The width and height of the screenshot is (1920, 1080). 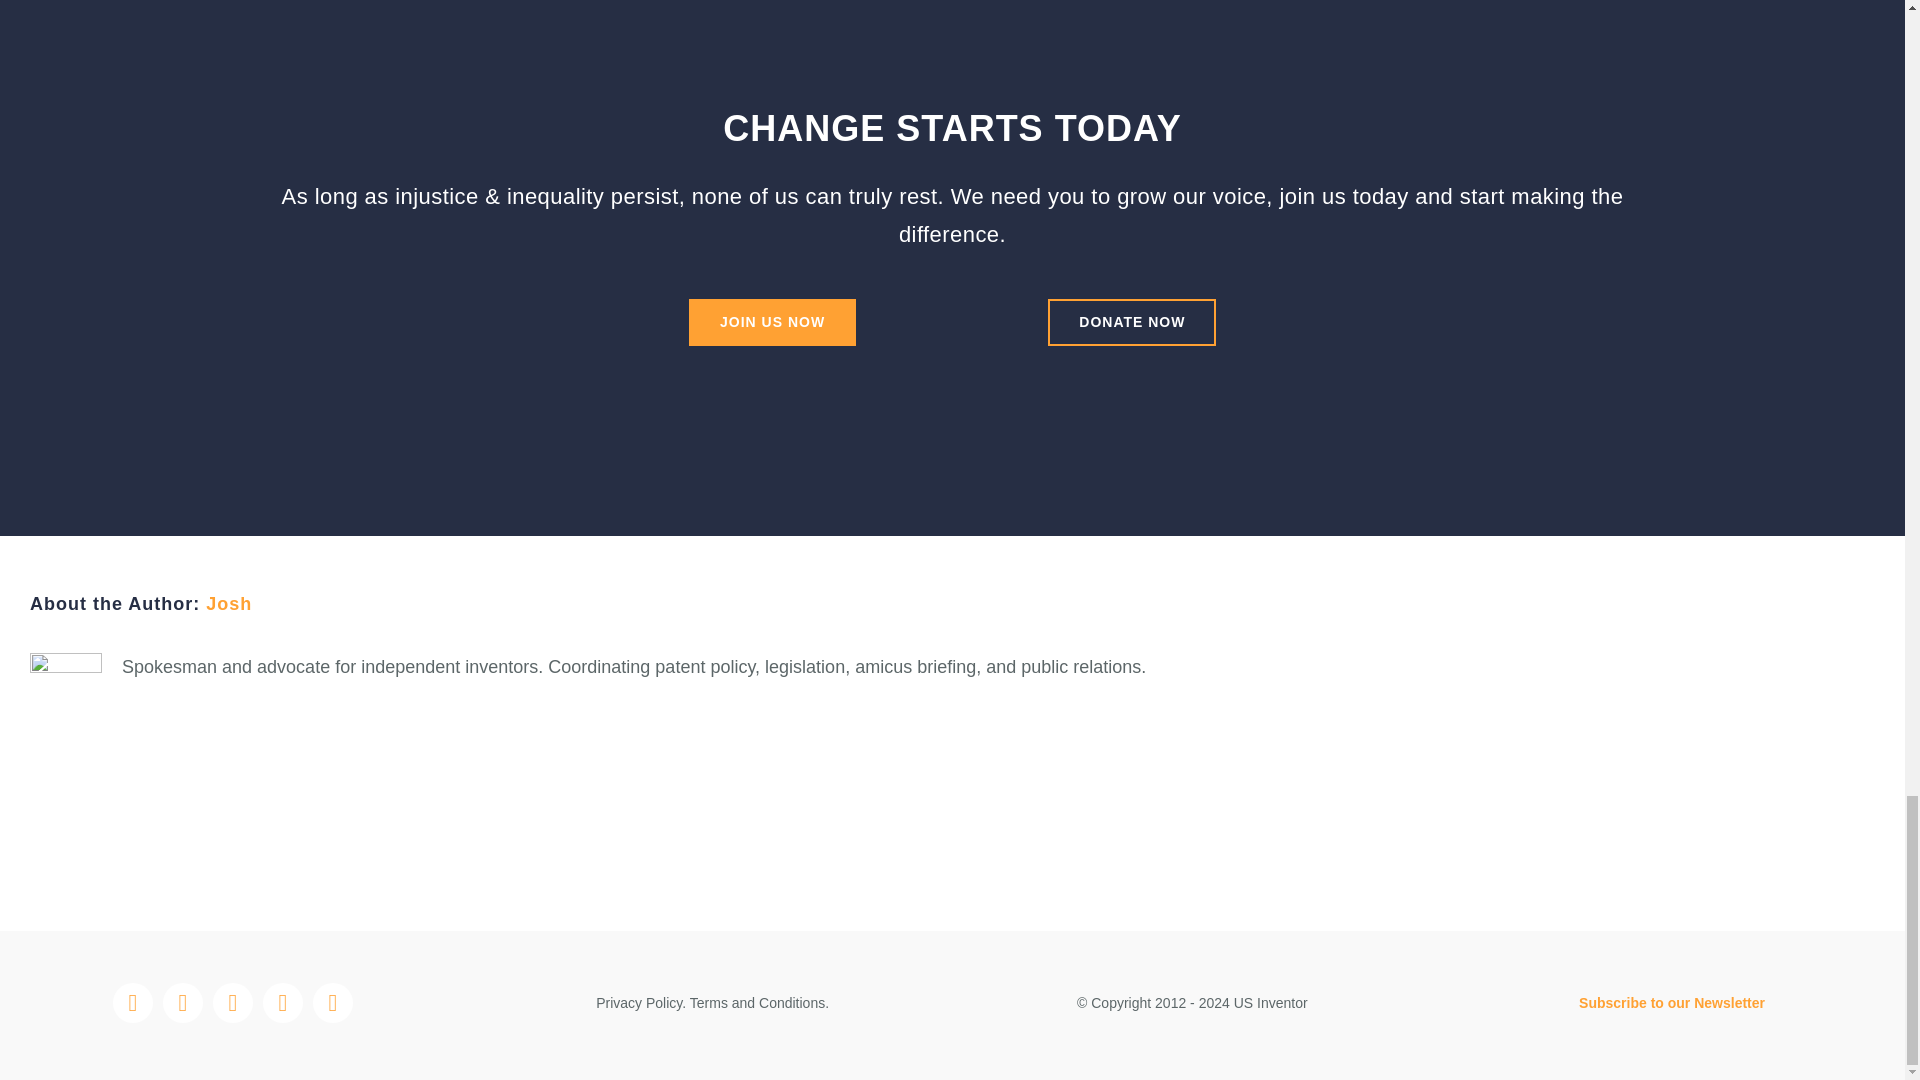 I want to click on YouTube, so click(x=283, y=1002).